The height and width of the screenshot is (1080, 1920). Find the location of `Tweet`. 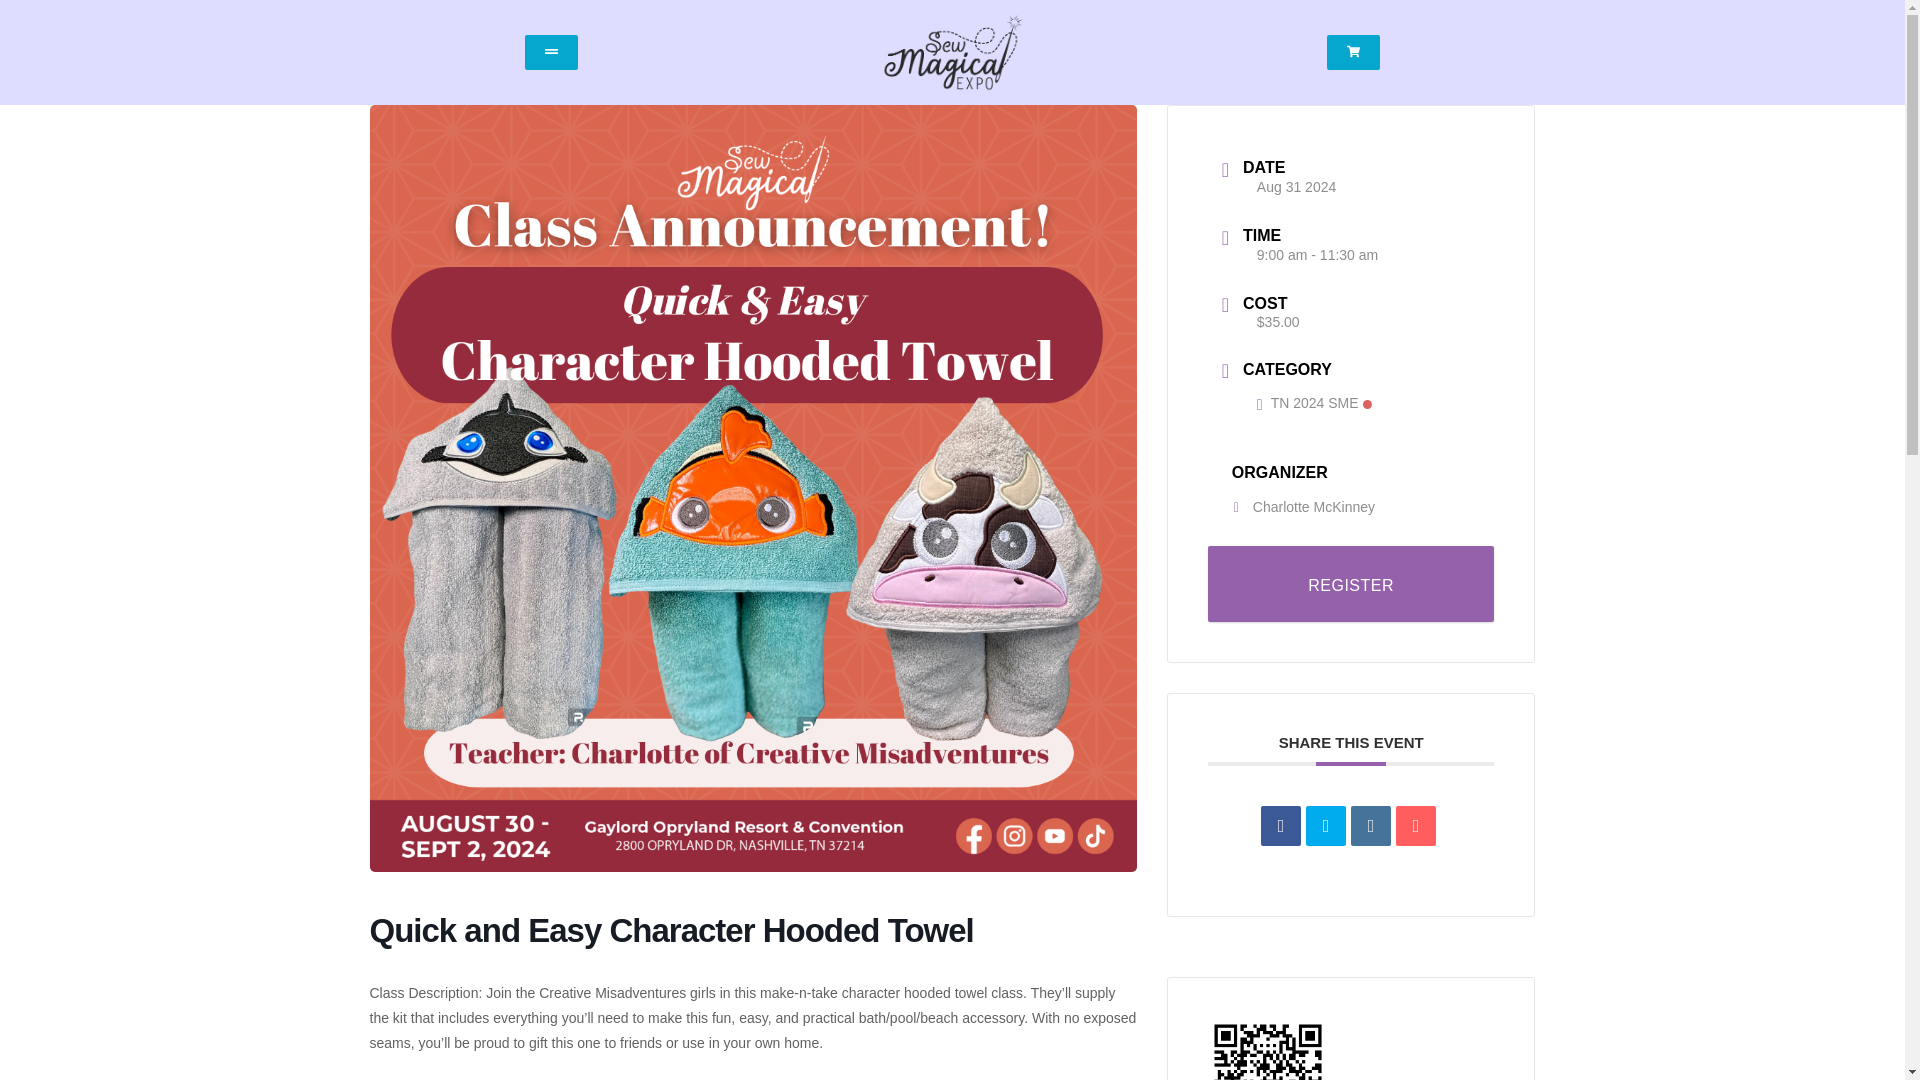

Tweet is located at coordinates (1325, 825).